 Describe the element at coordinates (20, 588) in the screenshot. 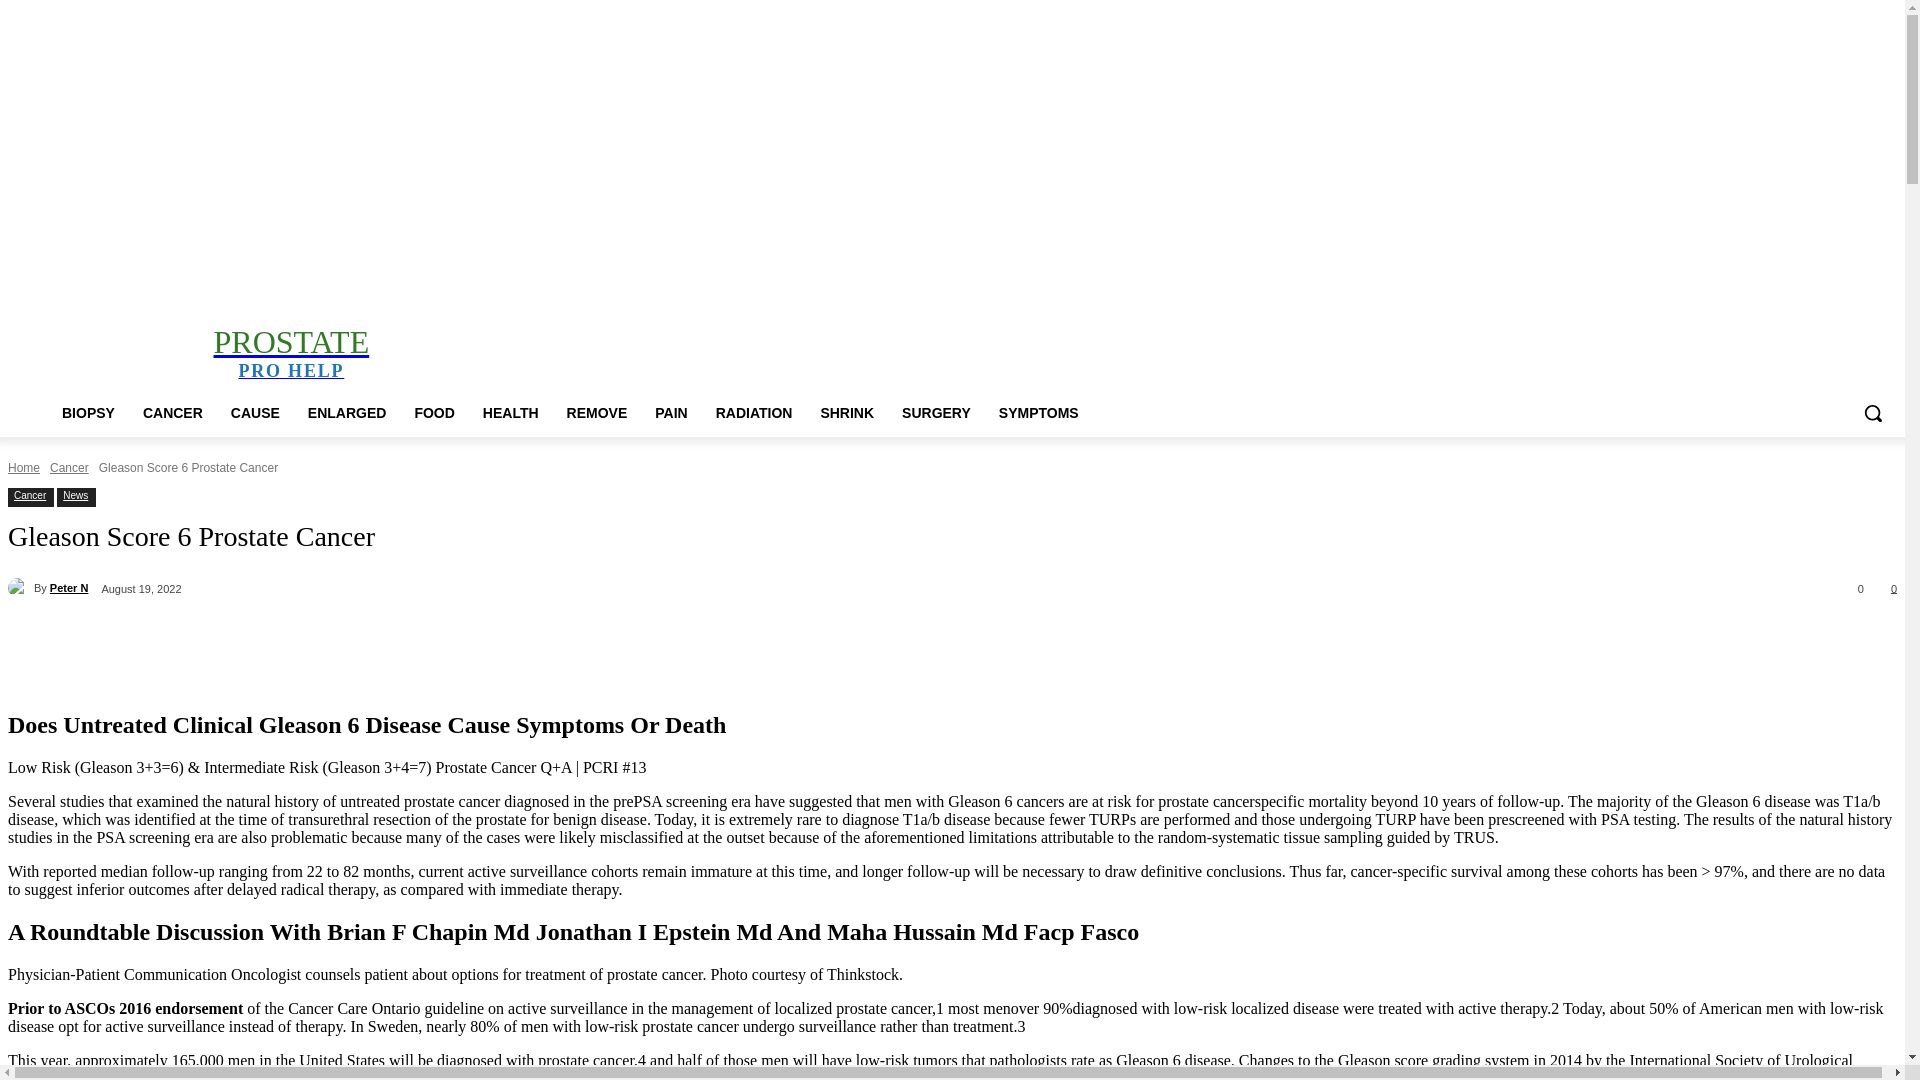

I see `Peter N` at that location.